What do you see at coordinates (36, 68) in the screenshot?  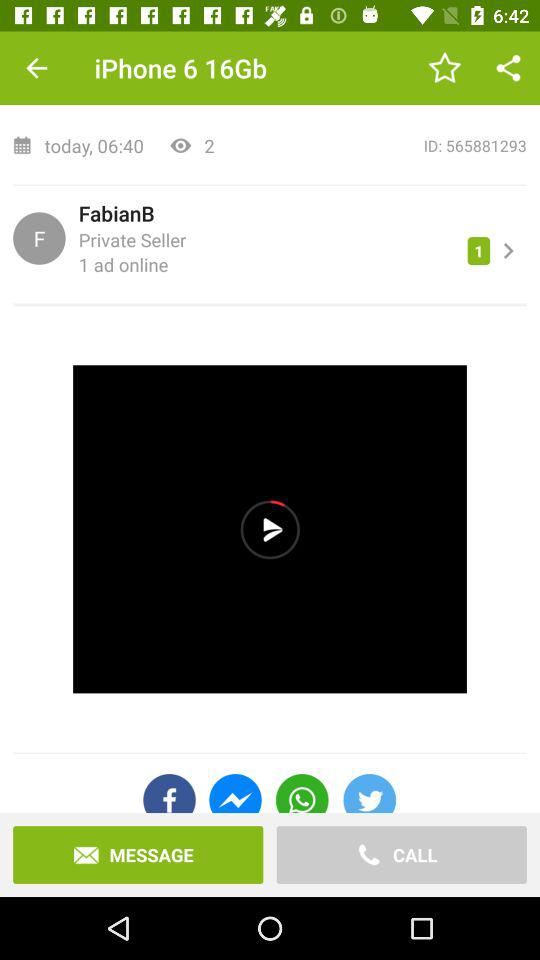 I see `tap item above the today, 06:40` at bounding box center [36, 68].